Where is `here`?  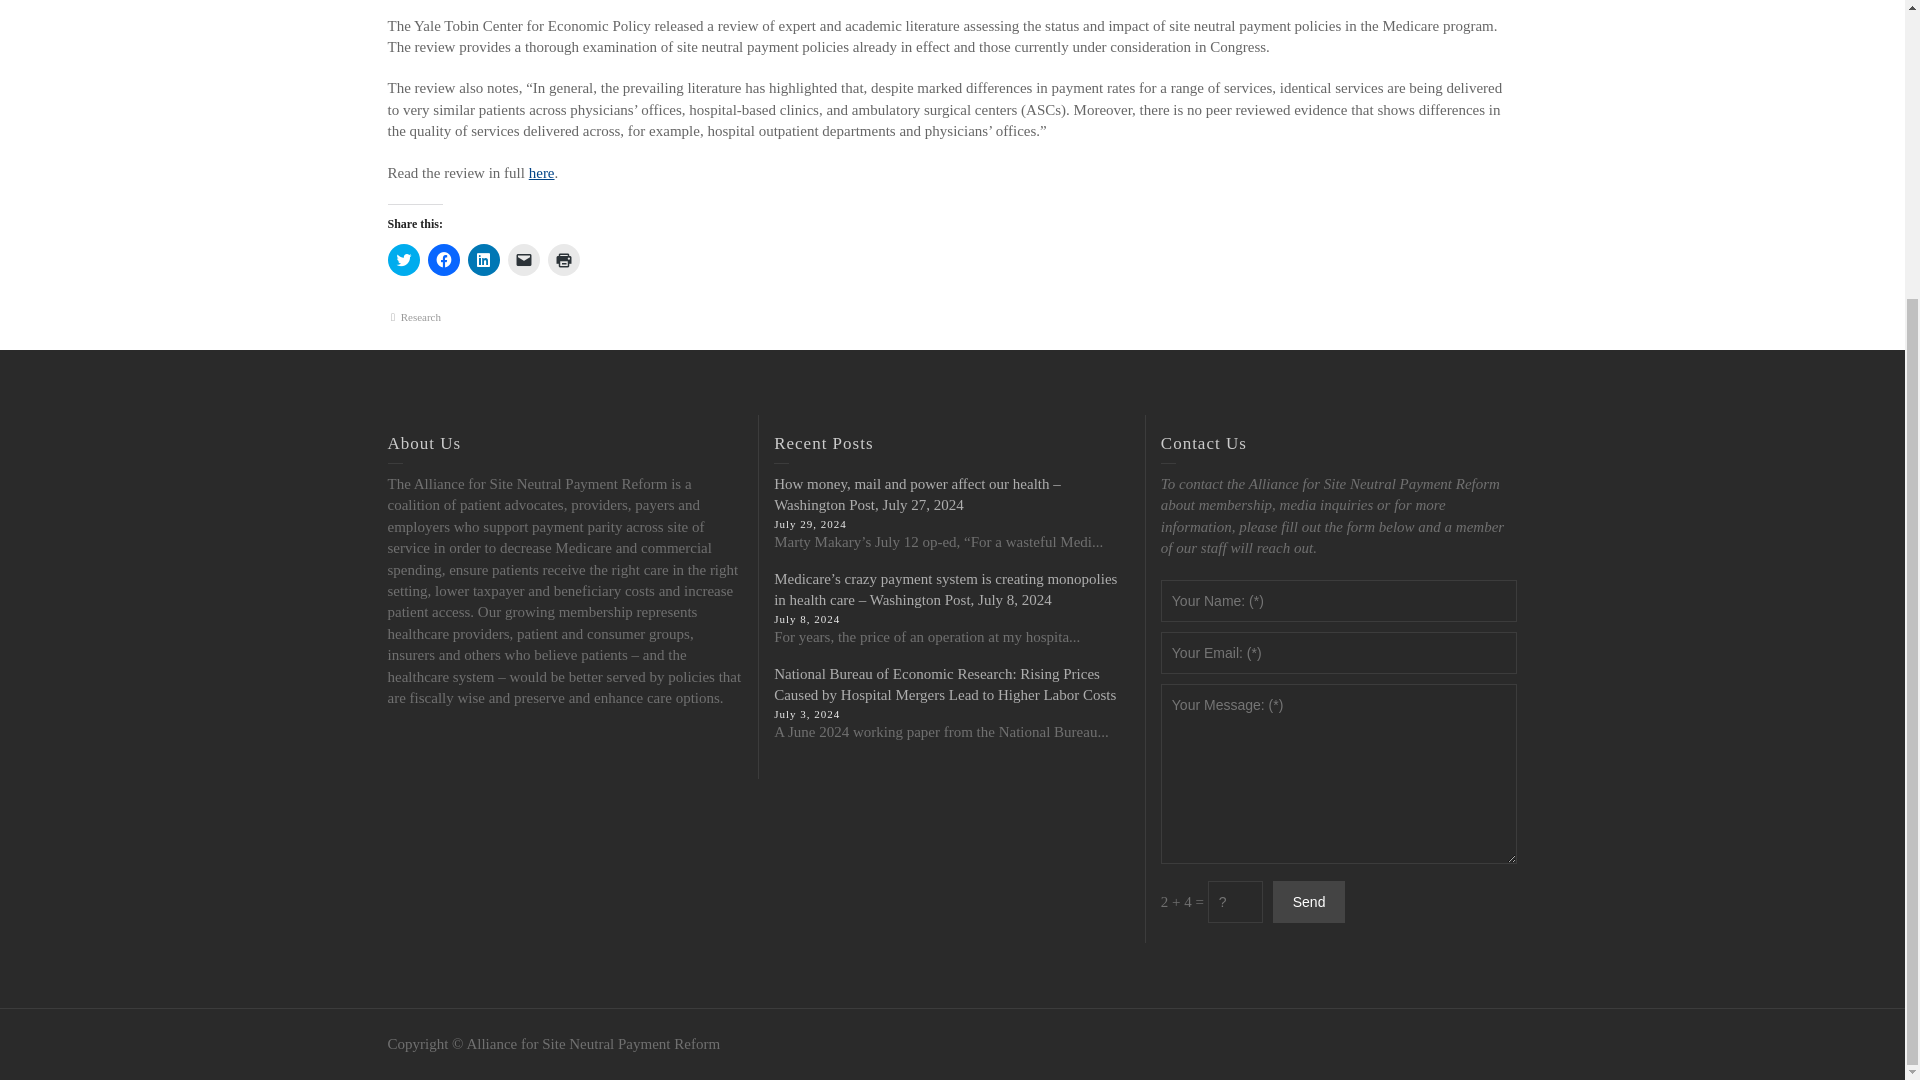
here is located at coordinates (542, 173).